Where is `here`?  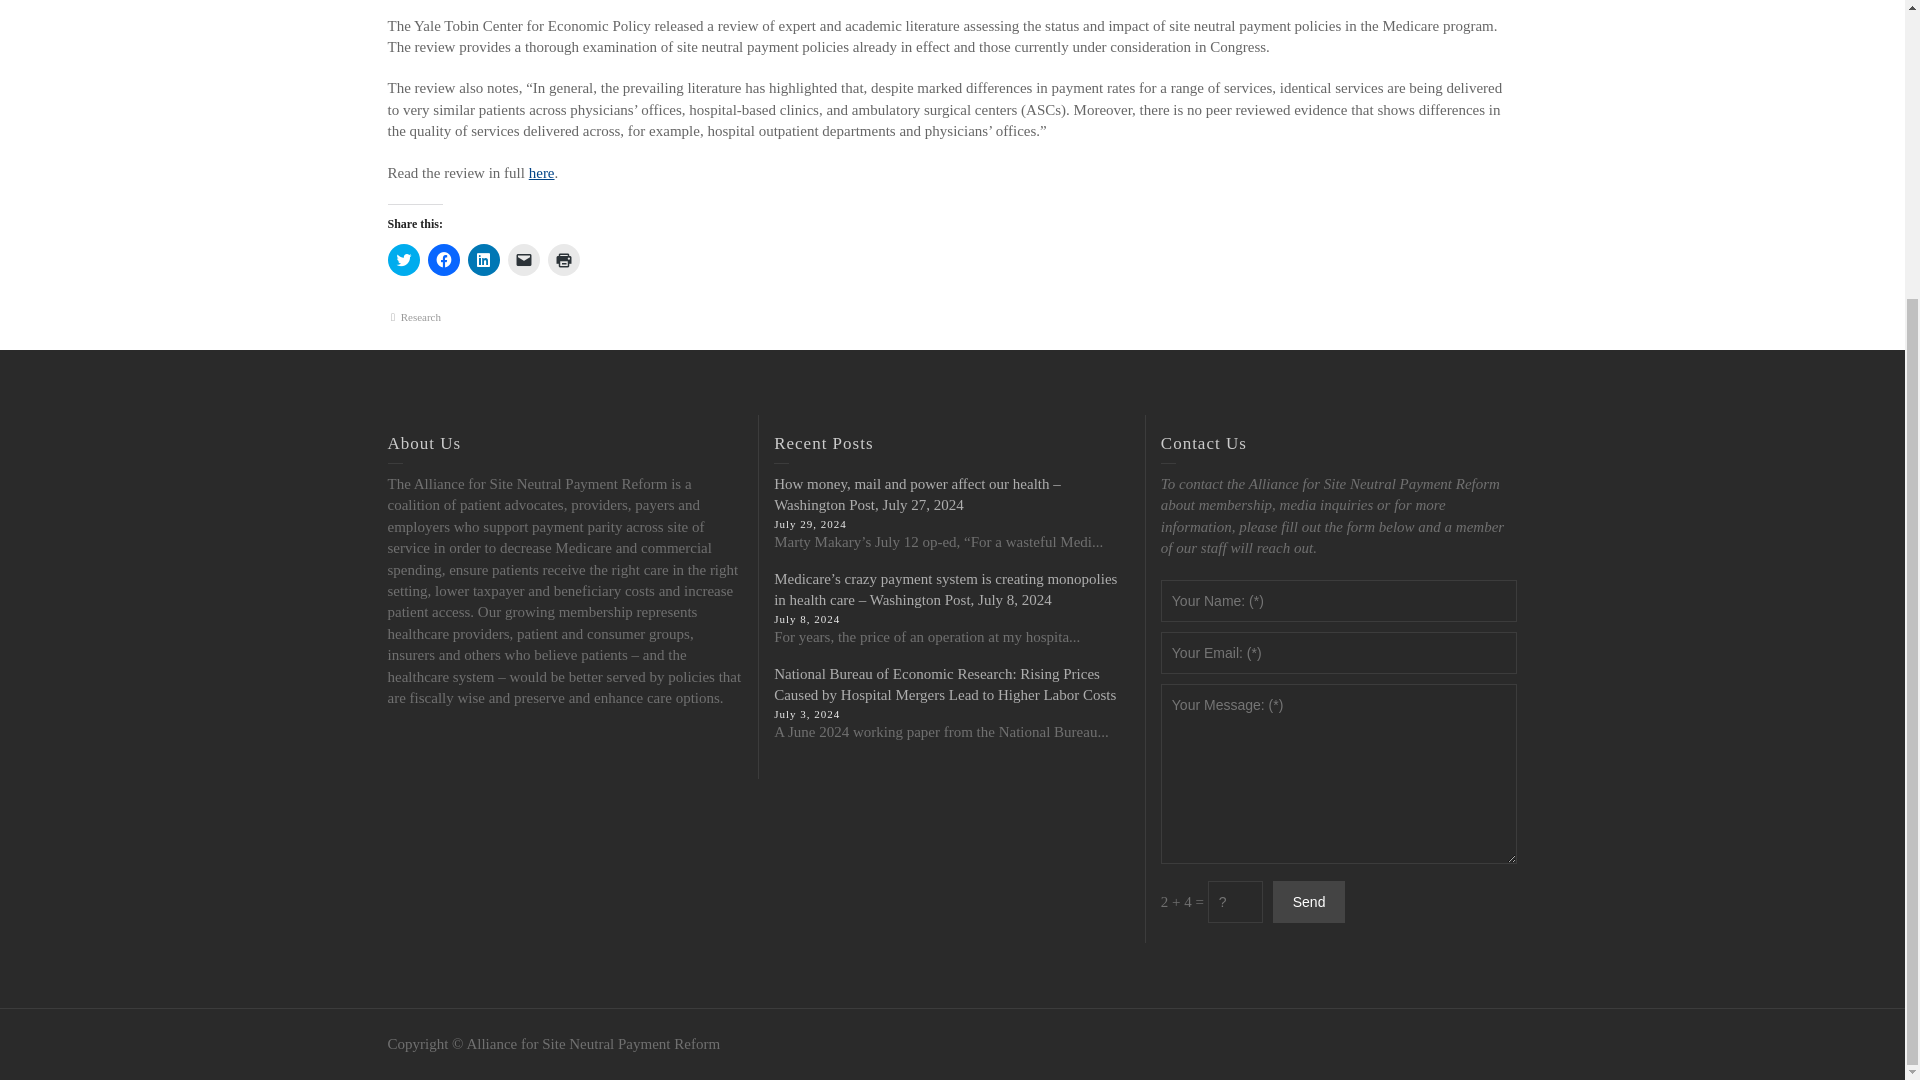
here is located at coordinates (542, 173).